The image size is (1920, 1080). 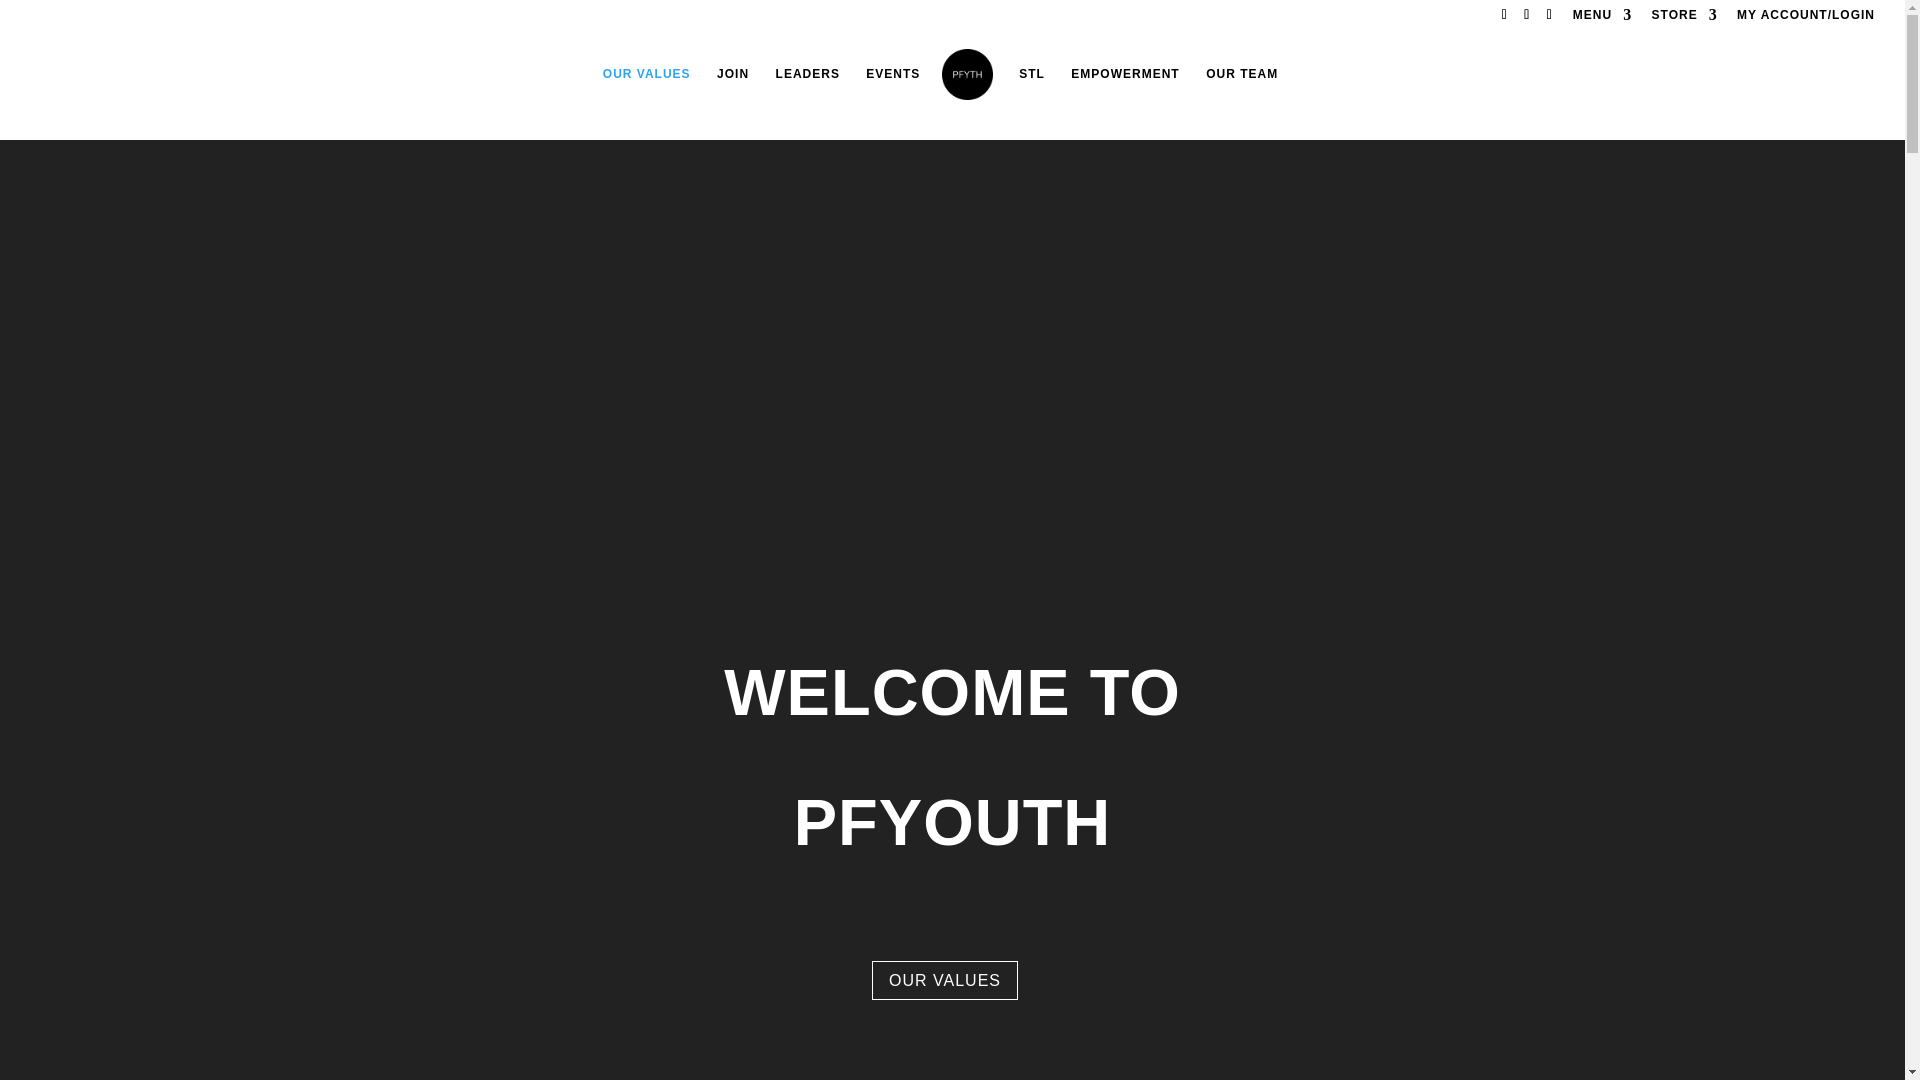 What do you see at coordinates (1032, 88) in the screenshot?
I see `STL` at bounding box center [1032, 88].